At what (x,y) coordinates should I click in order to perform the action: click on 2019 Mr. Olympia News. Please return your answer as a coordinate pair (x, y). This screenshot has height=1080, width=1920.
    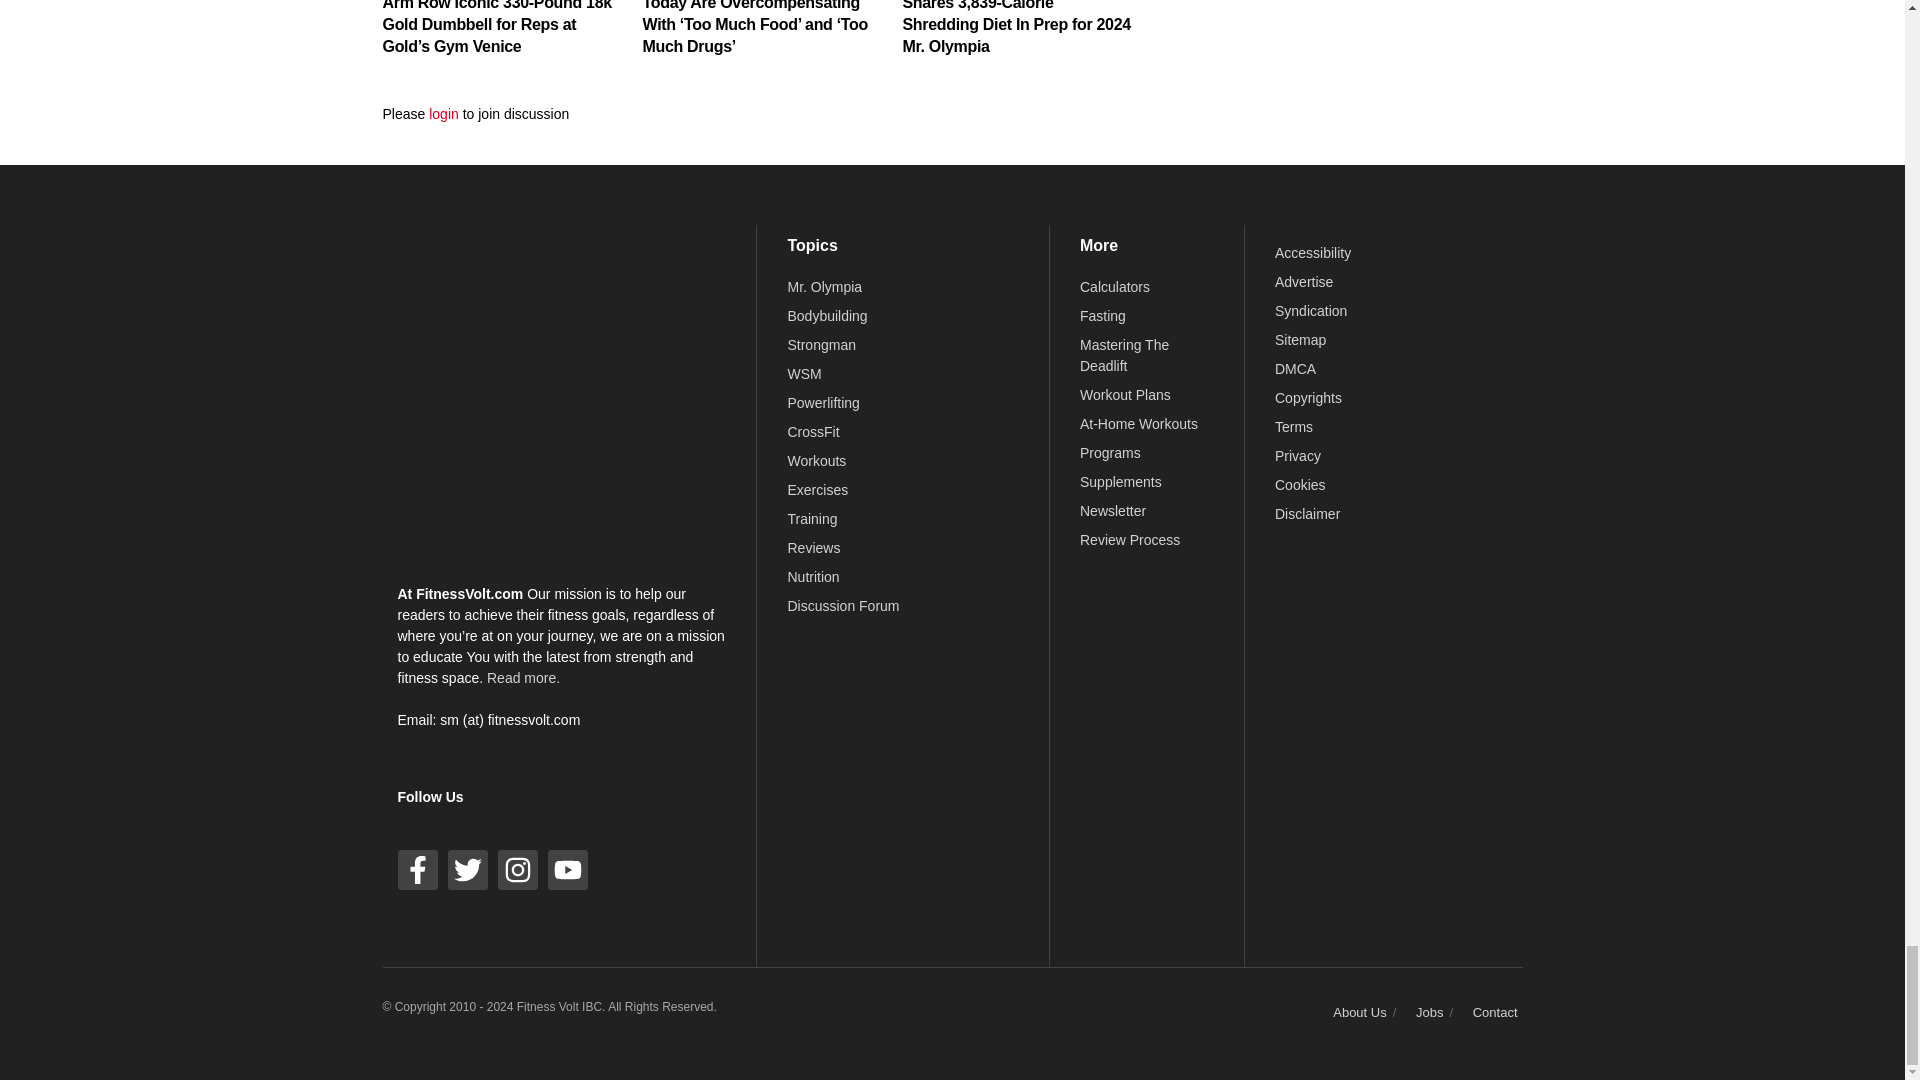
    Looking at the image, I should click on (824, 286).